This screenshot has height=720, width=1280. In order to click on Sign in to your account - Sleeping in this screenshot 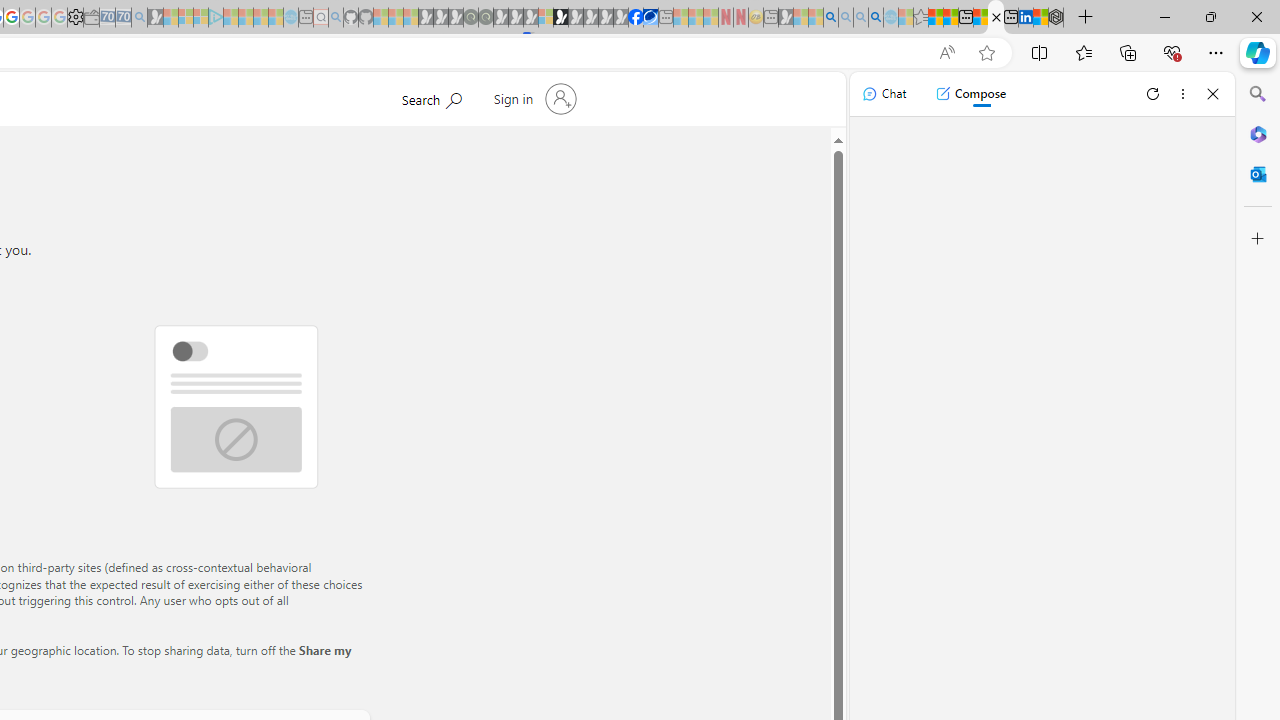, I will do `click(545, 18)`.